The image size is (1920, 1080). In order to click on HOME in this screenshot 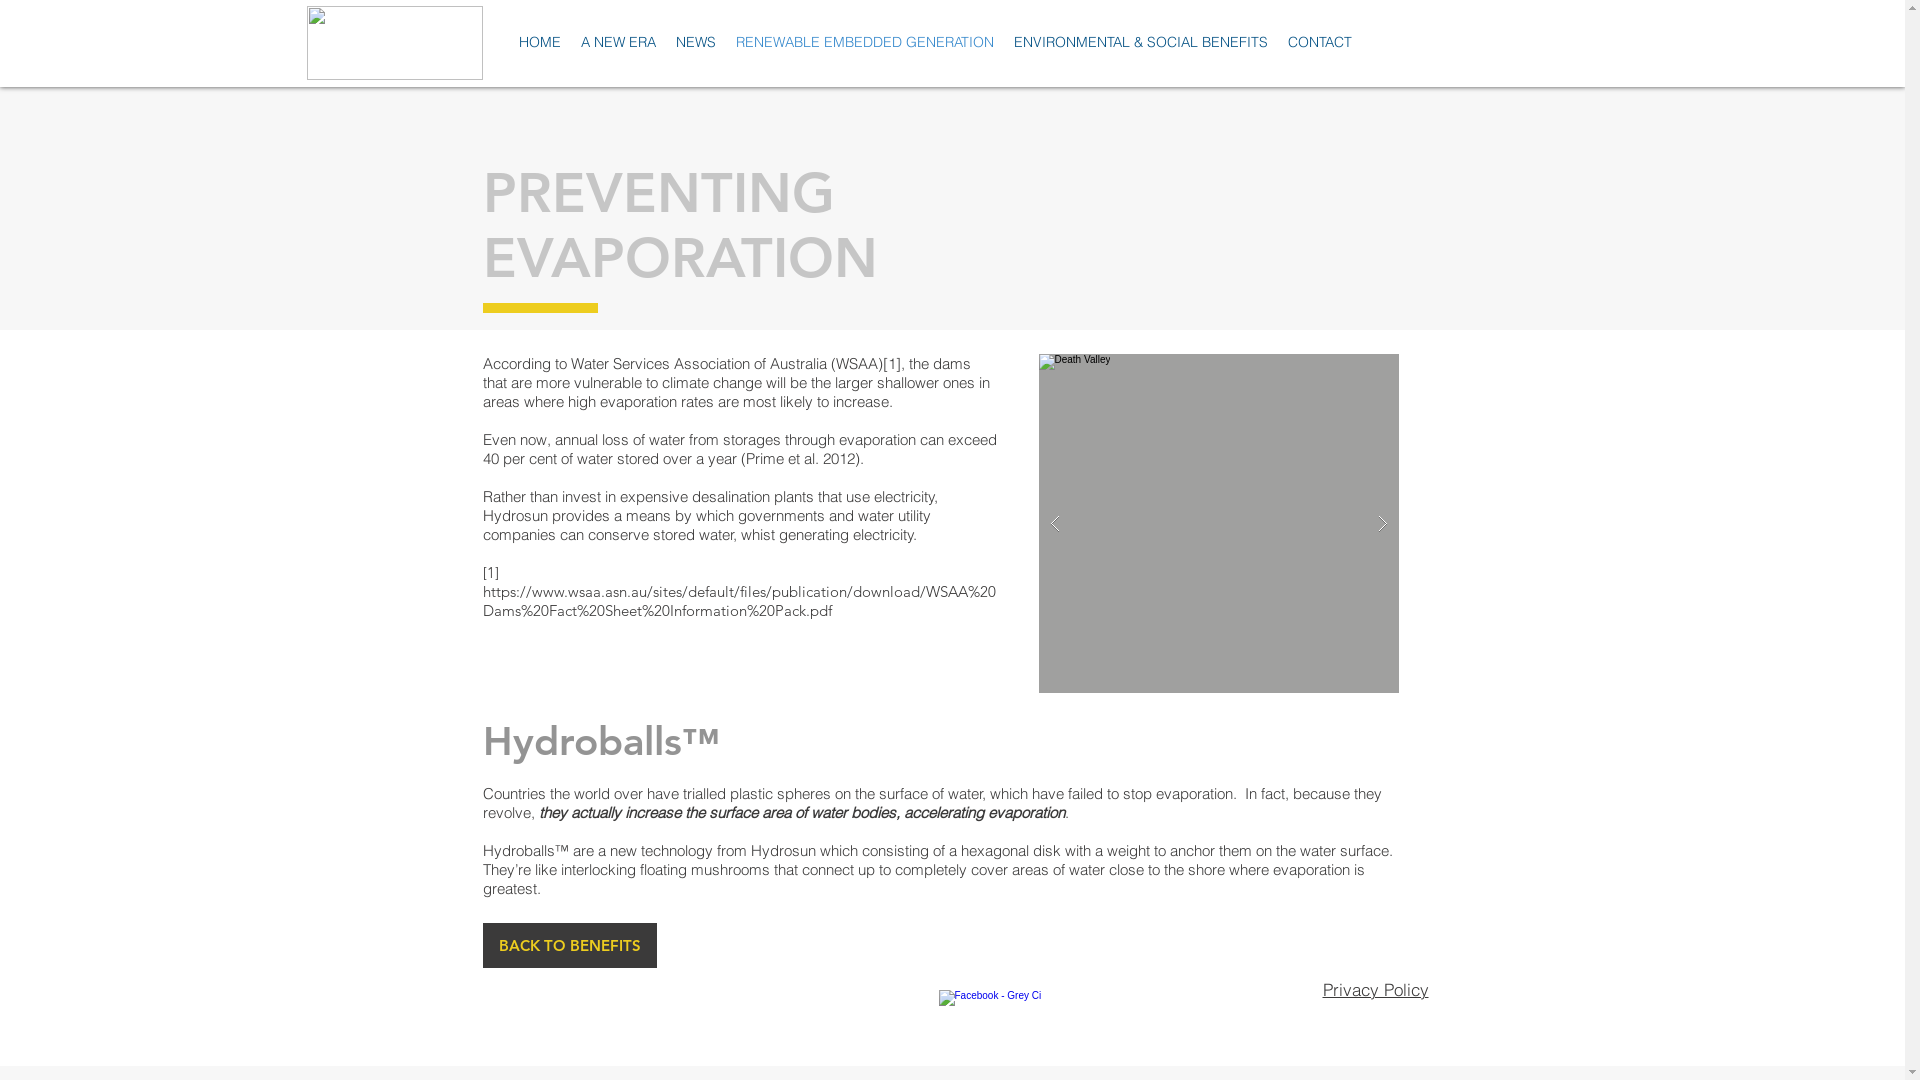, I will do `click(540, 42)`.